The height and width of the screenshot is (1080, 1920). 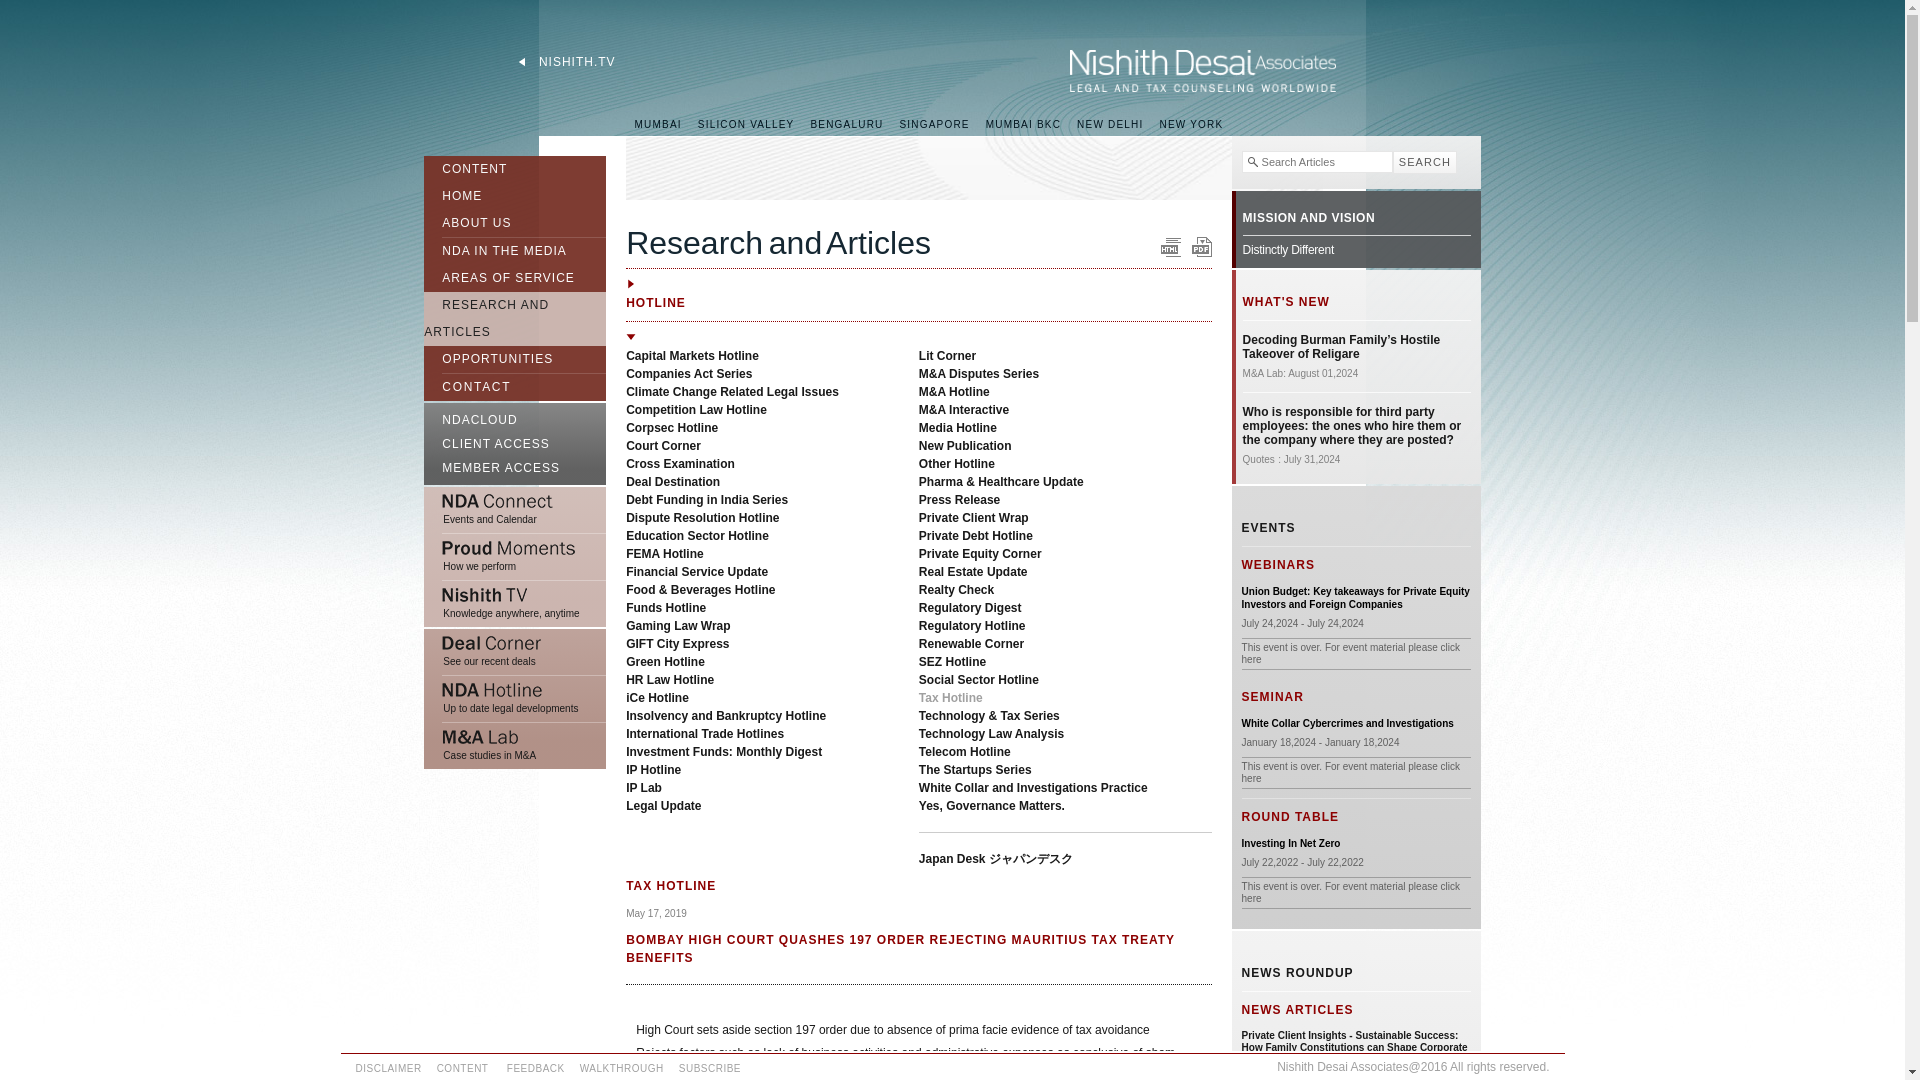 I want to click on Round Table, so click(x=1291, y=843).